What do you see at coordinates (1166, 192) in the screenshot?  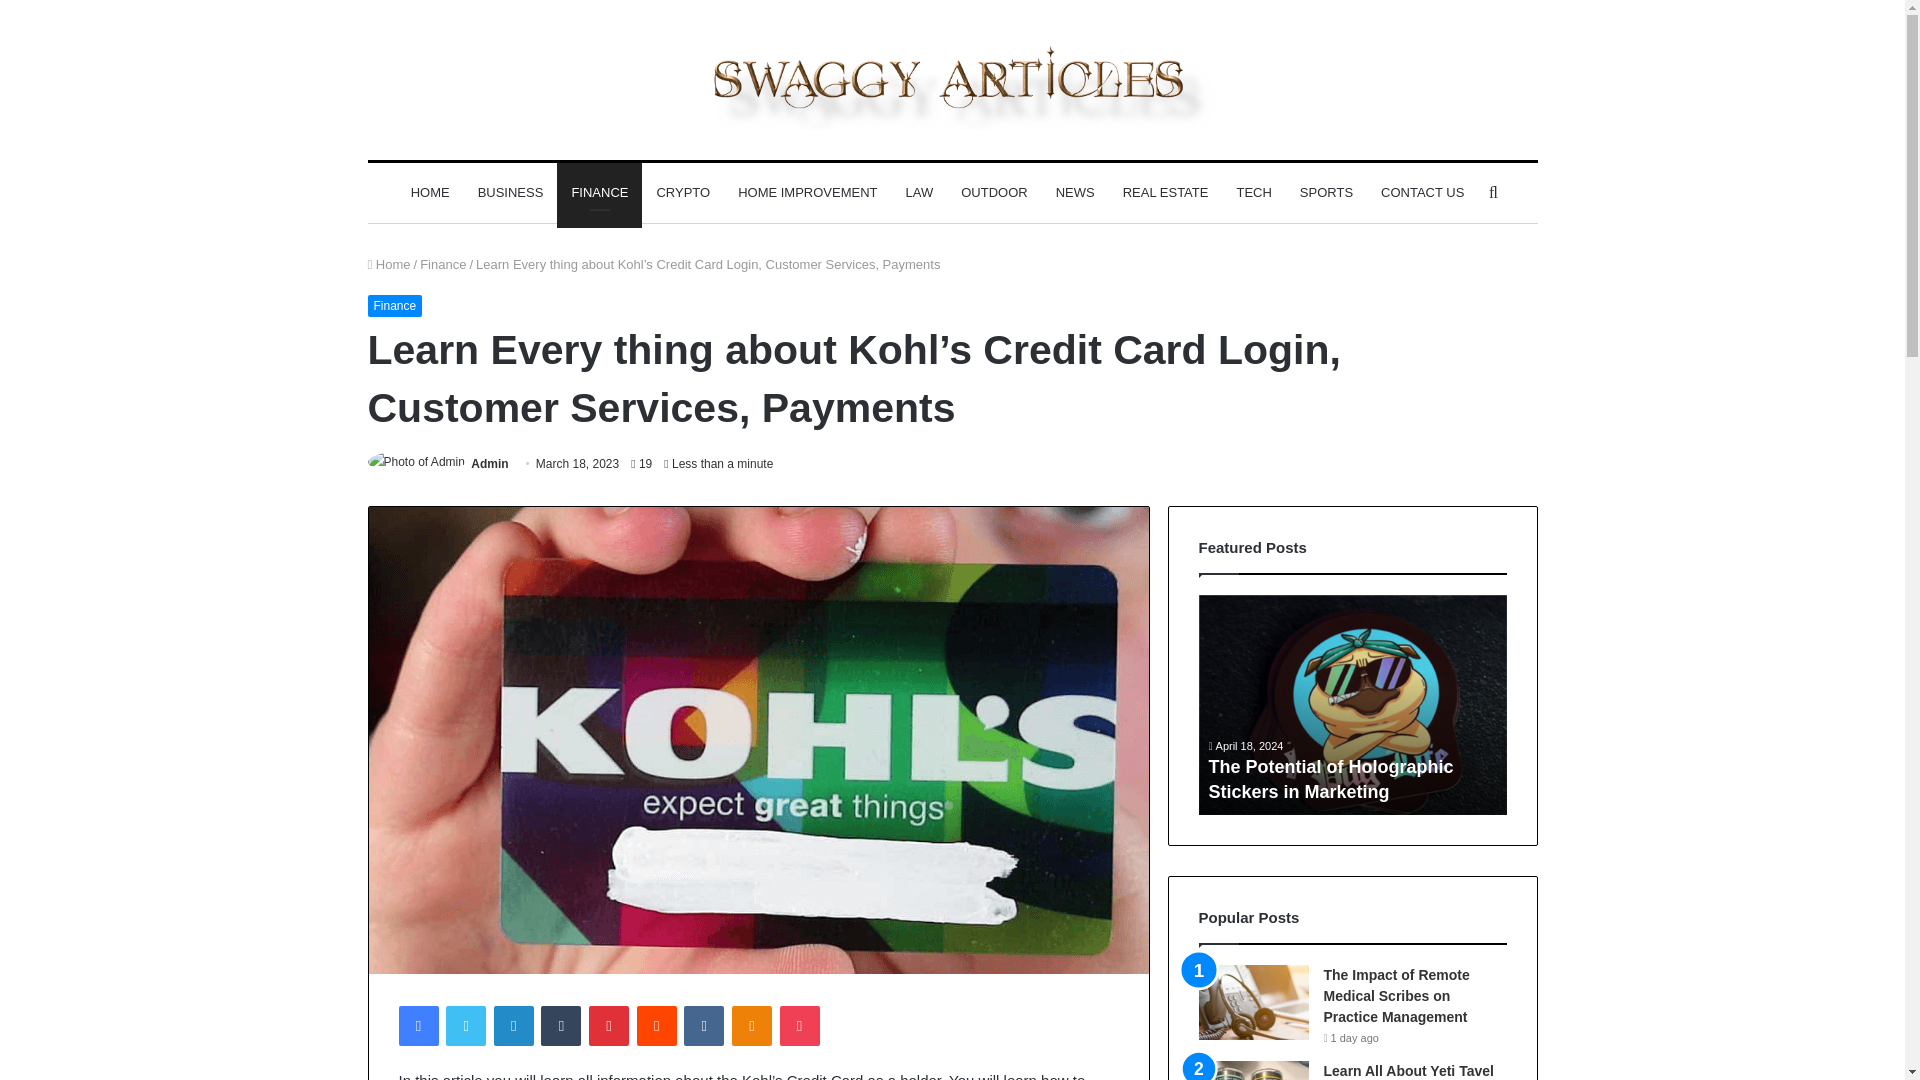 I see `REAL ESTATE` at bounding box center [1166, 192].